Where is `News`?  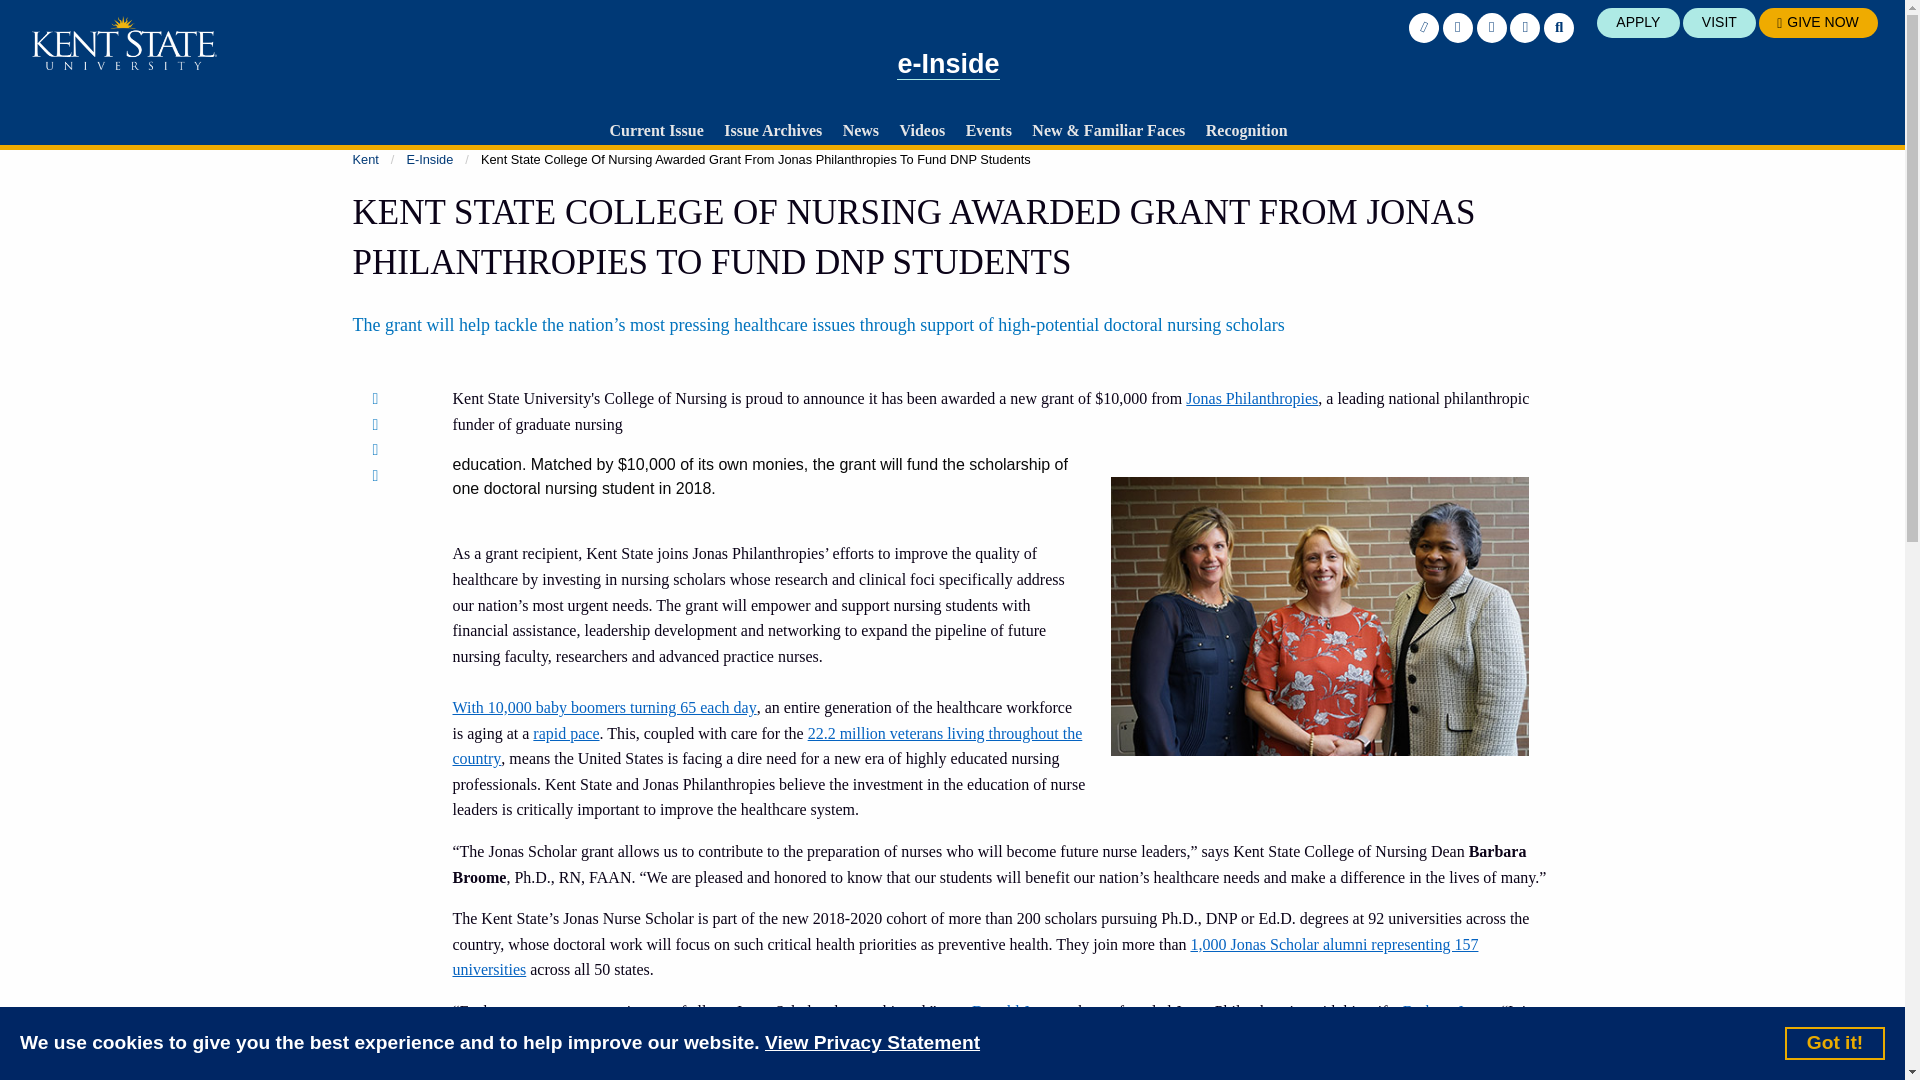 News is located at coordinates (861, 130).